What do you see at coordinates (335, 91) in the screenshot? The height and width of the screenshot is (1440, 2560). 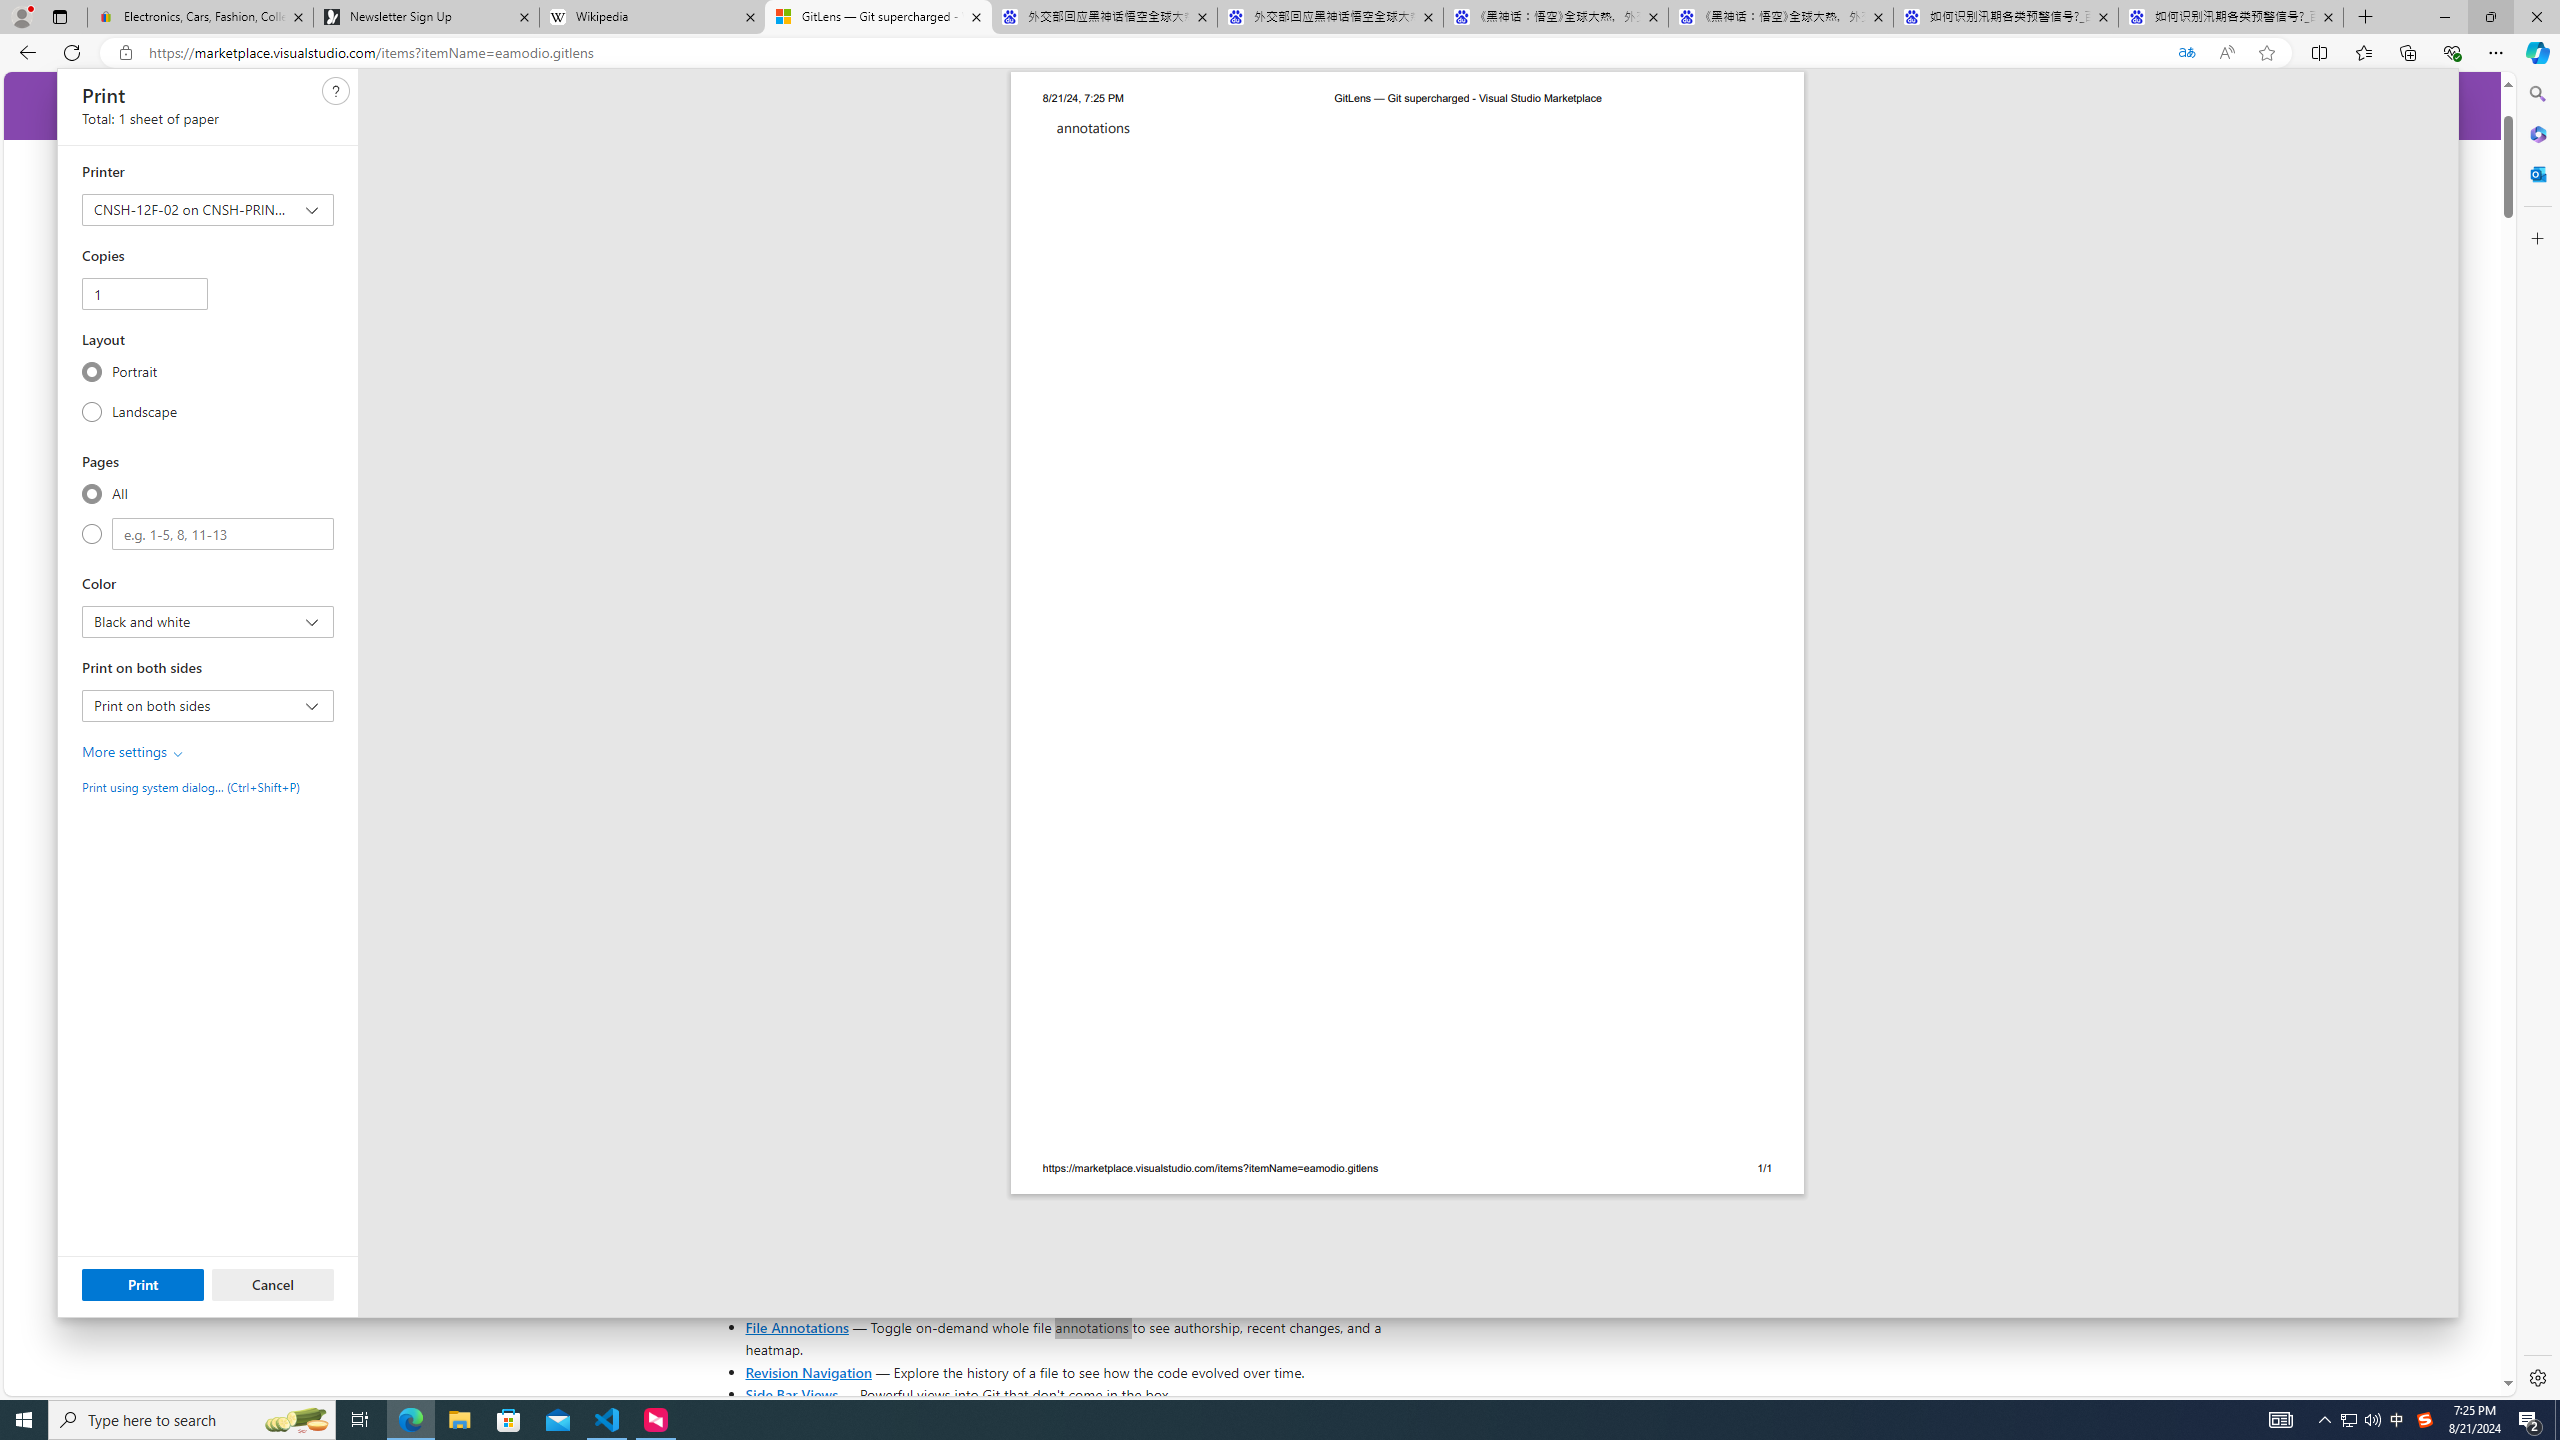 I see `Class: c0129` at bounding box center [335, 91].